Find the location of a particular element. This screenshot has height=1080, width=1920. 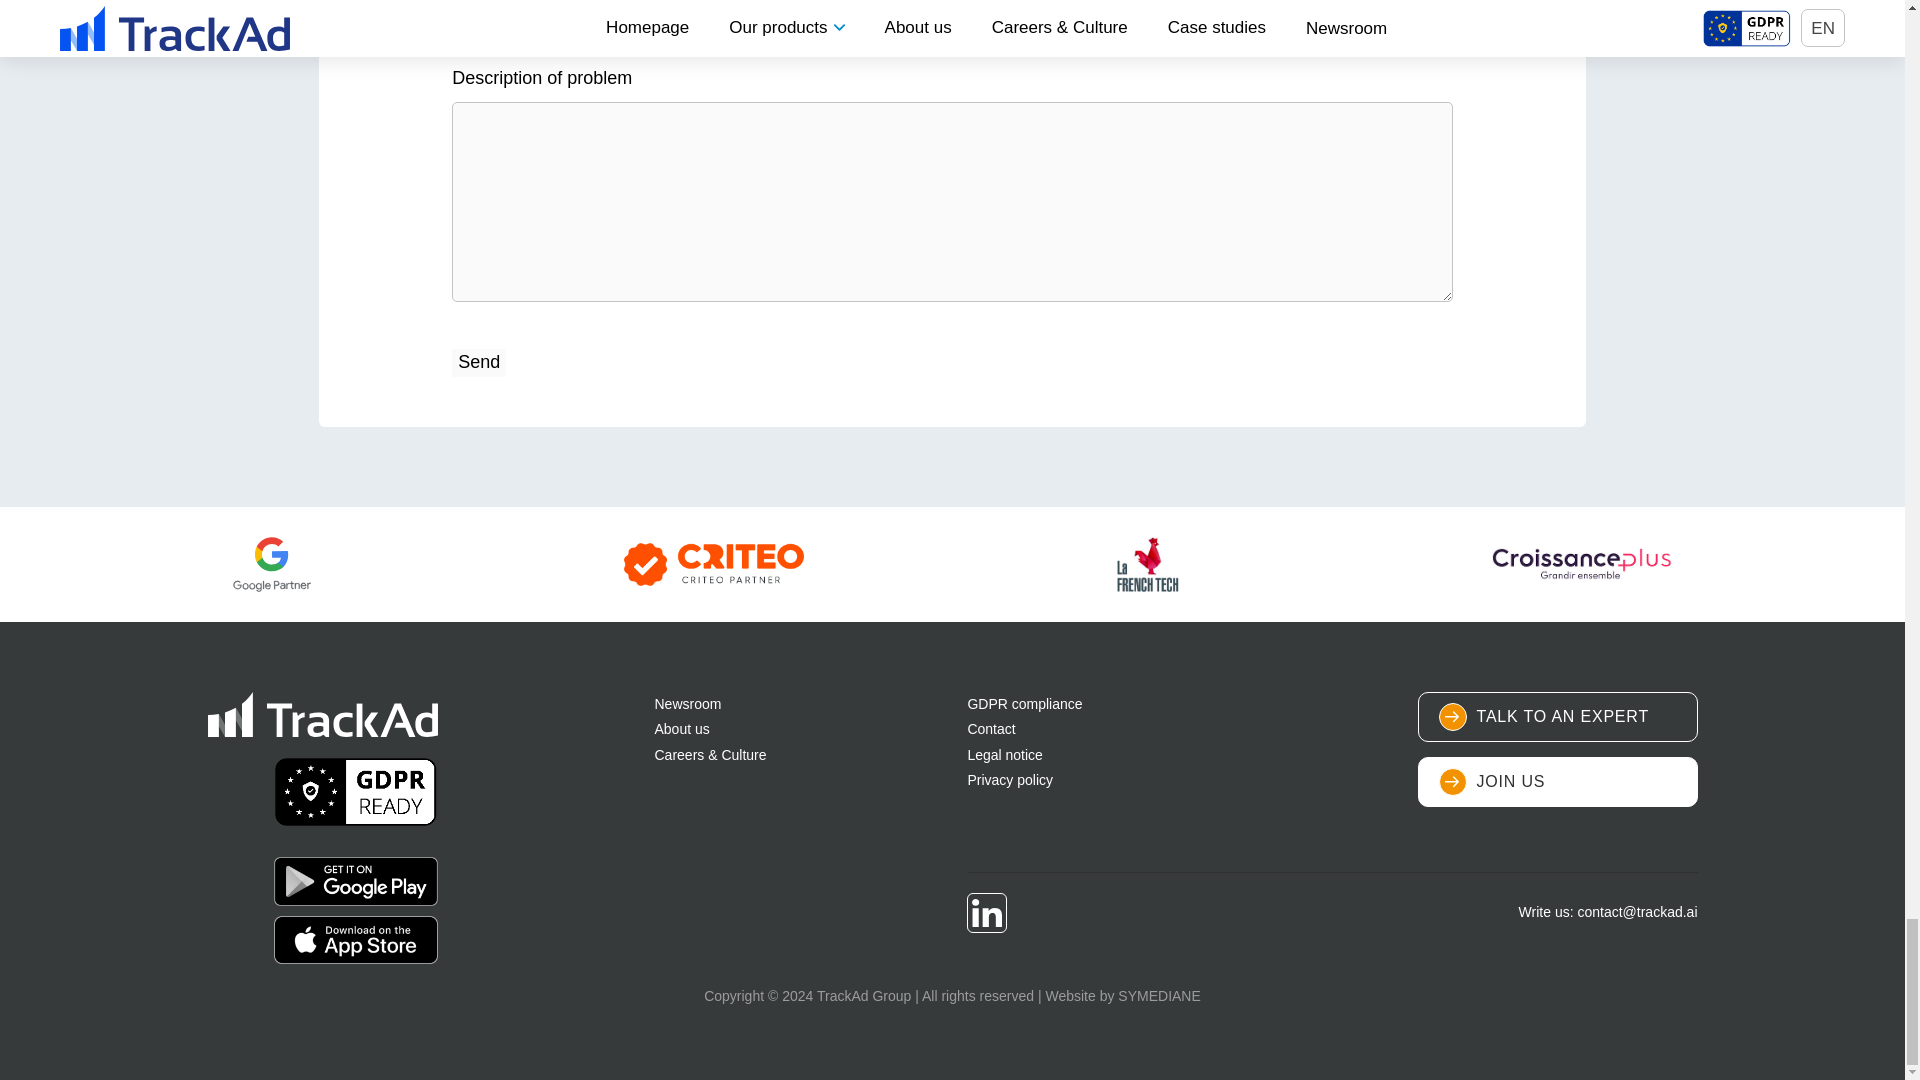

Privacy policy is located at coordinates (1010, 780).